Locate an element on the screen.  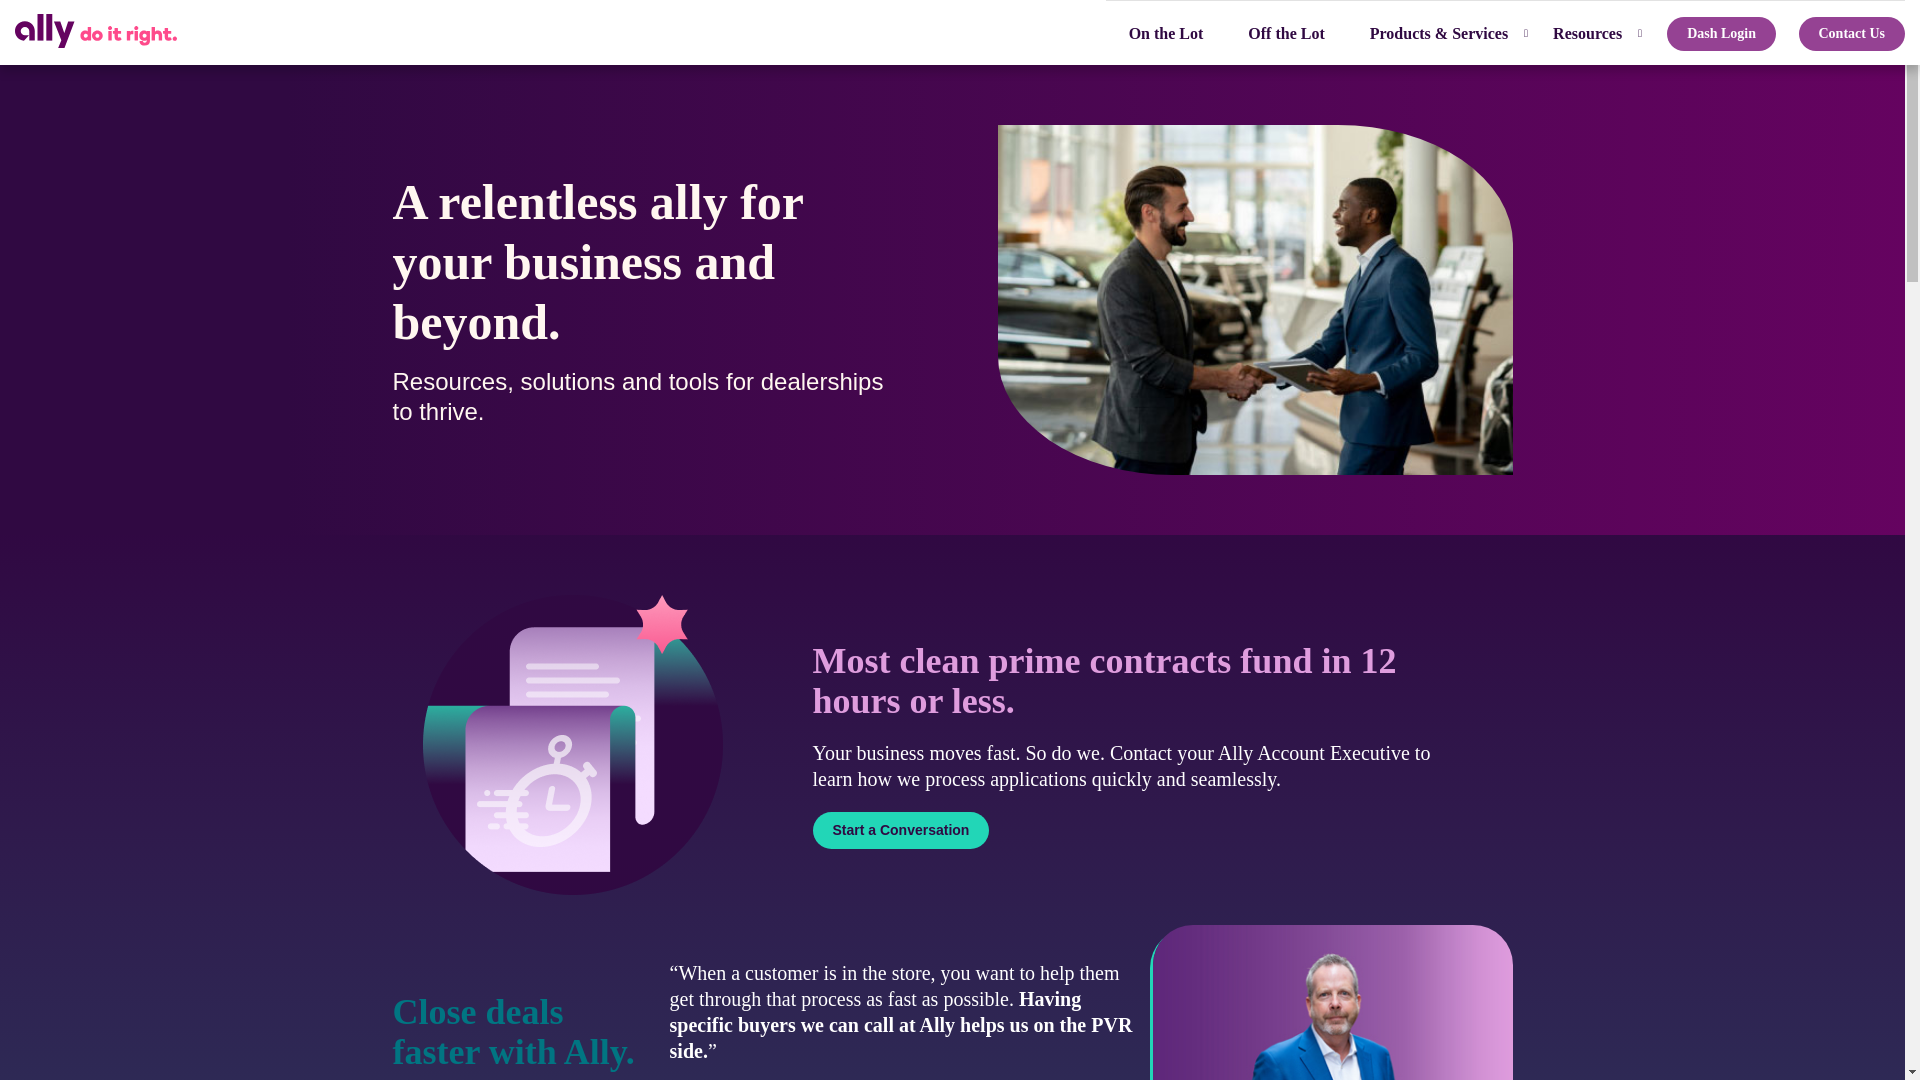
Resources is located at coordinates (1587, 32).